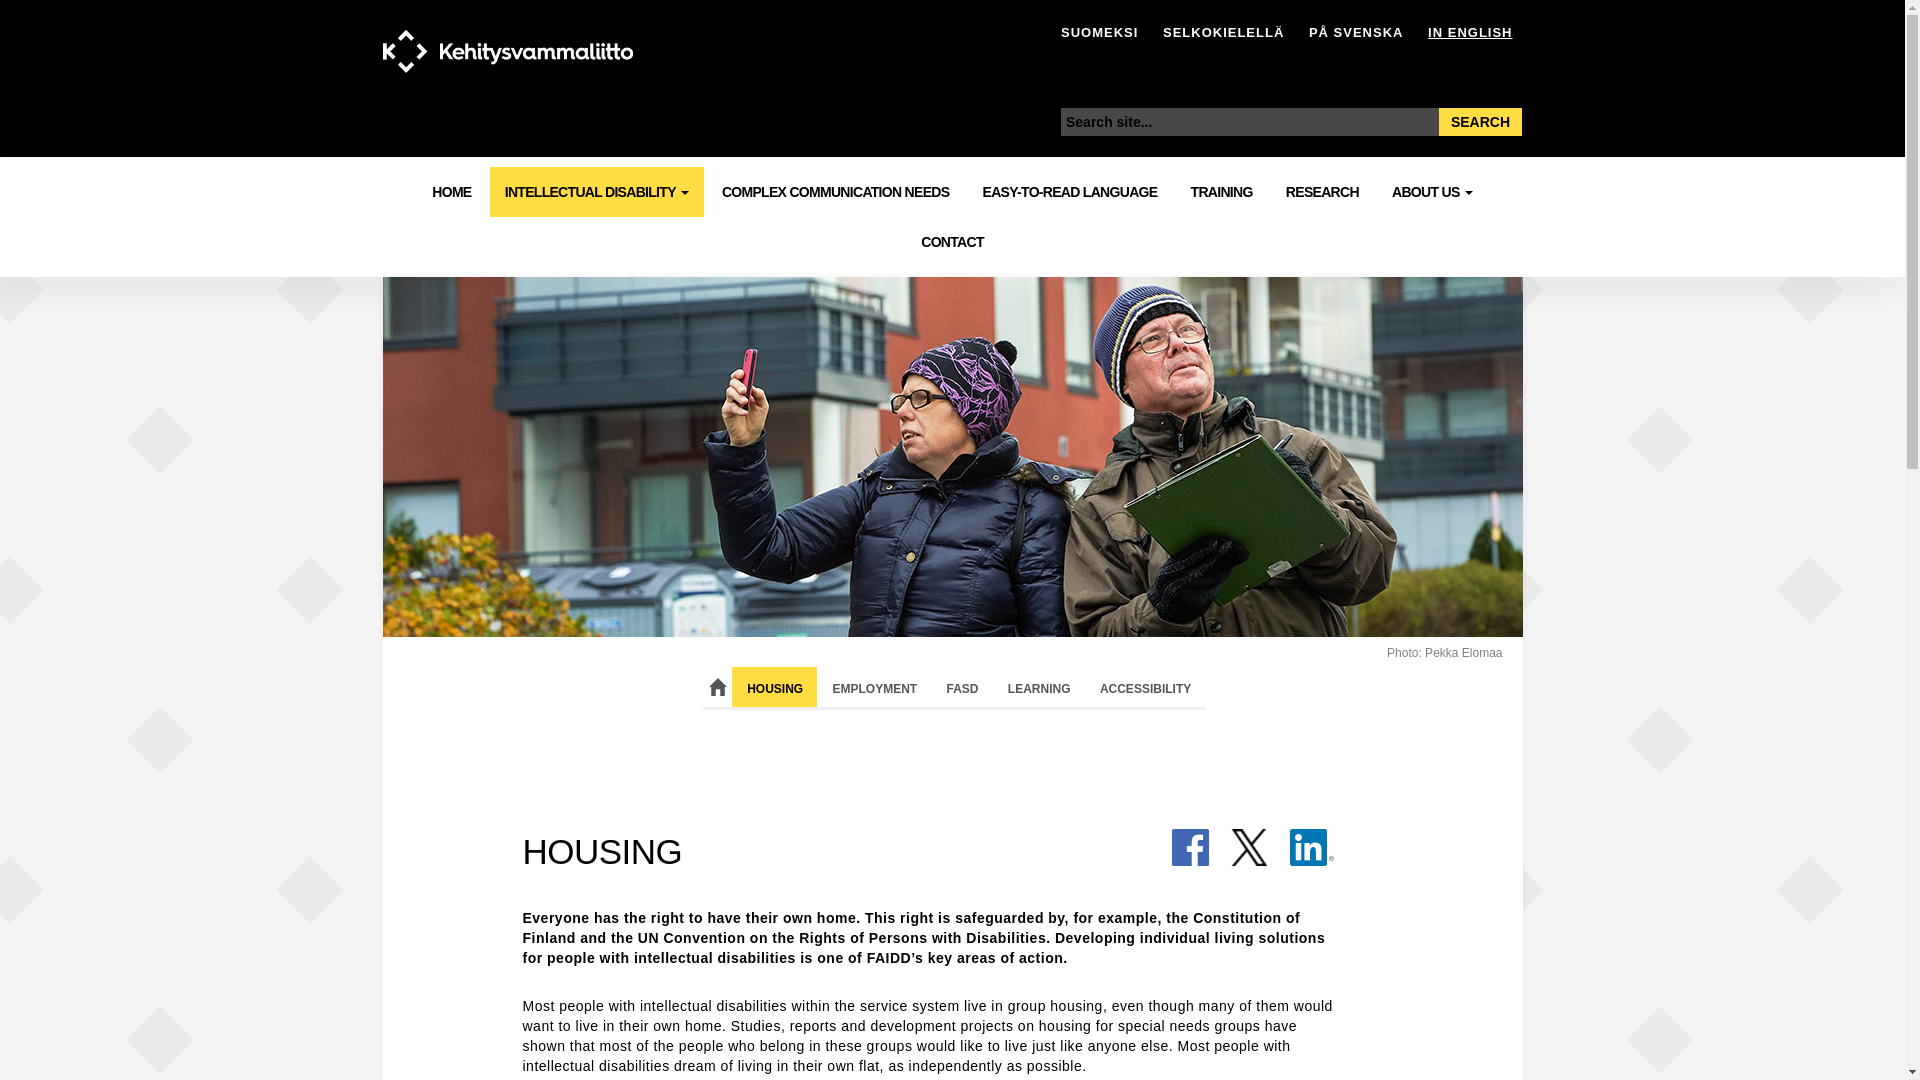 The width and height of the screenshot is (1920, 1080). Describe the element at coordinates (1144, 687) in the screenshot. I see `ACCESSIBILITY` at that location.